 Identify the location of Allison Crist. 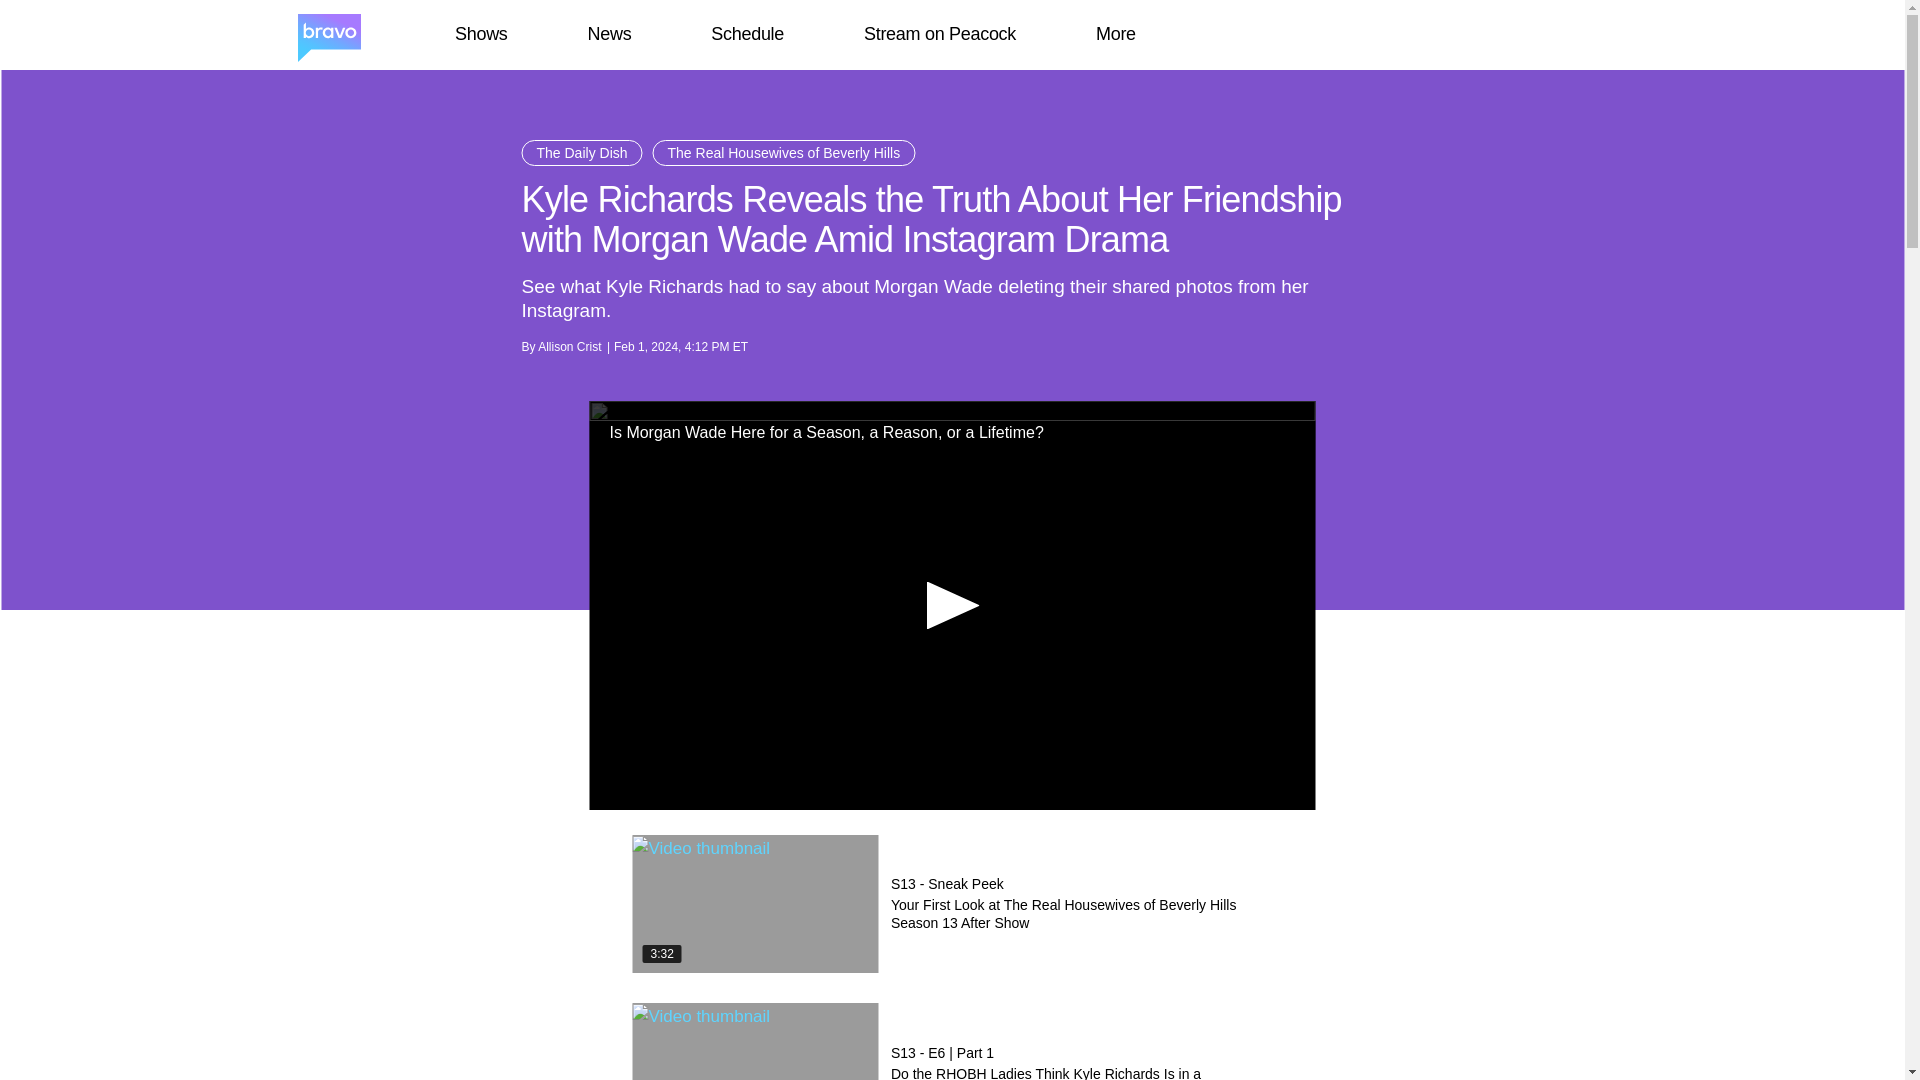
(568, 347).